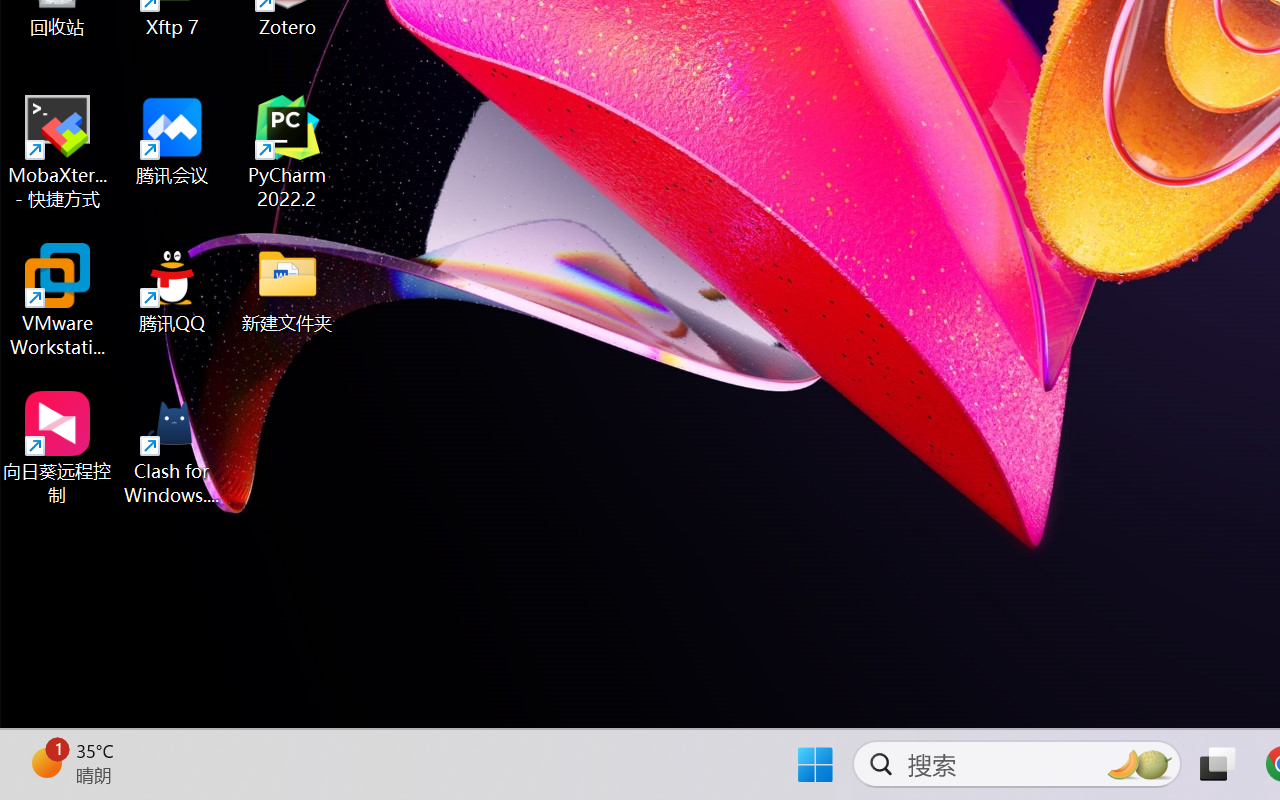 The image size is (1280, 800). I want to click on PyCharm 2022.2, so click(288, 152).